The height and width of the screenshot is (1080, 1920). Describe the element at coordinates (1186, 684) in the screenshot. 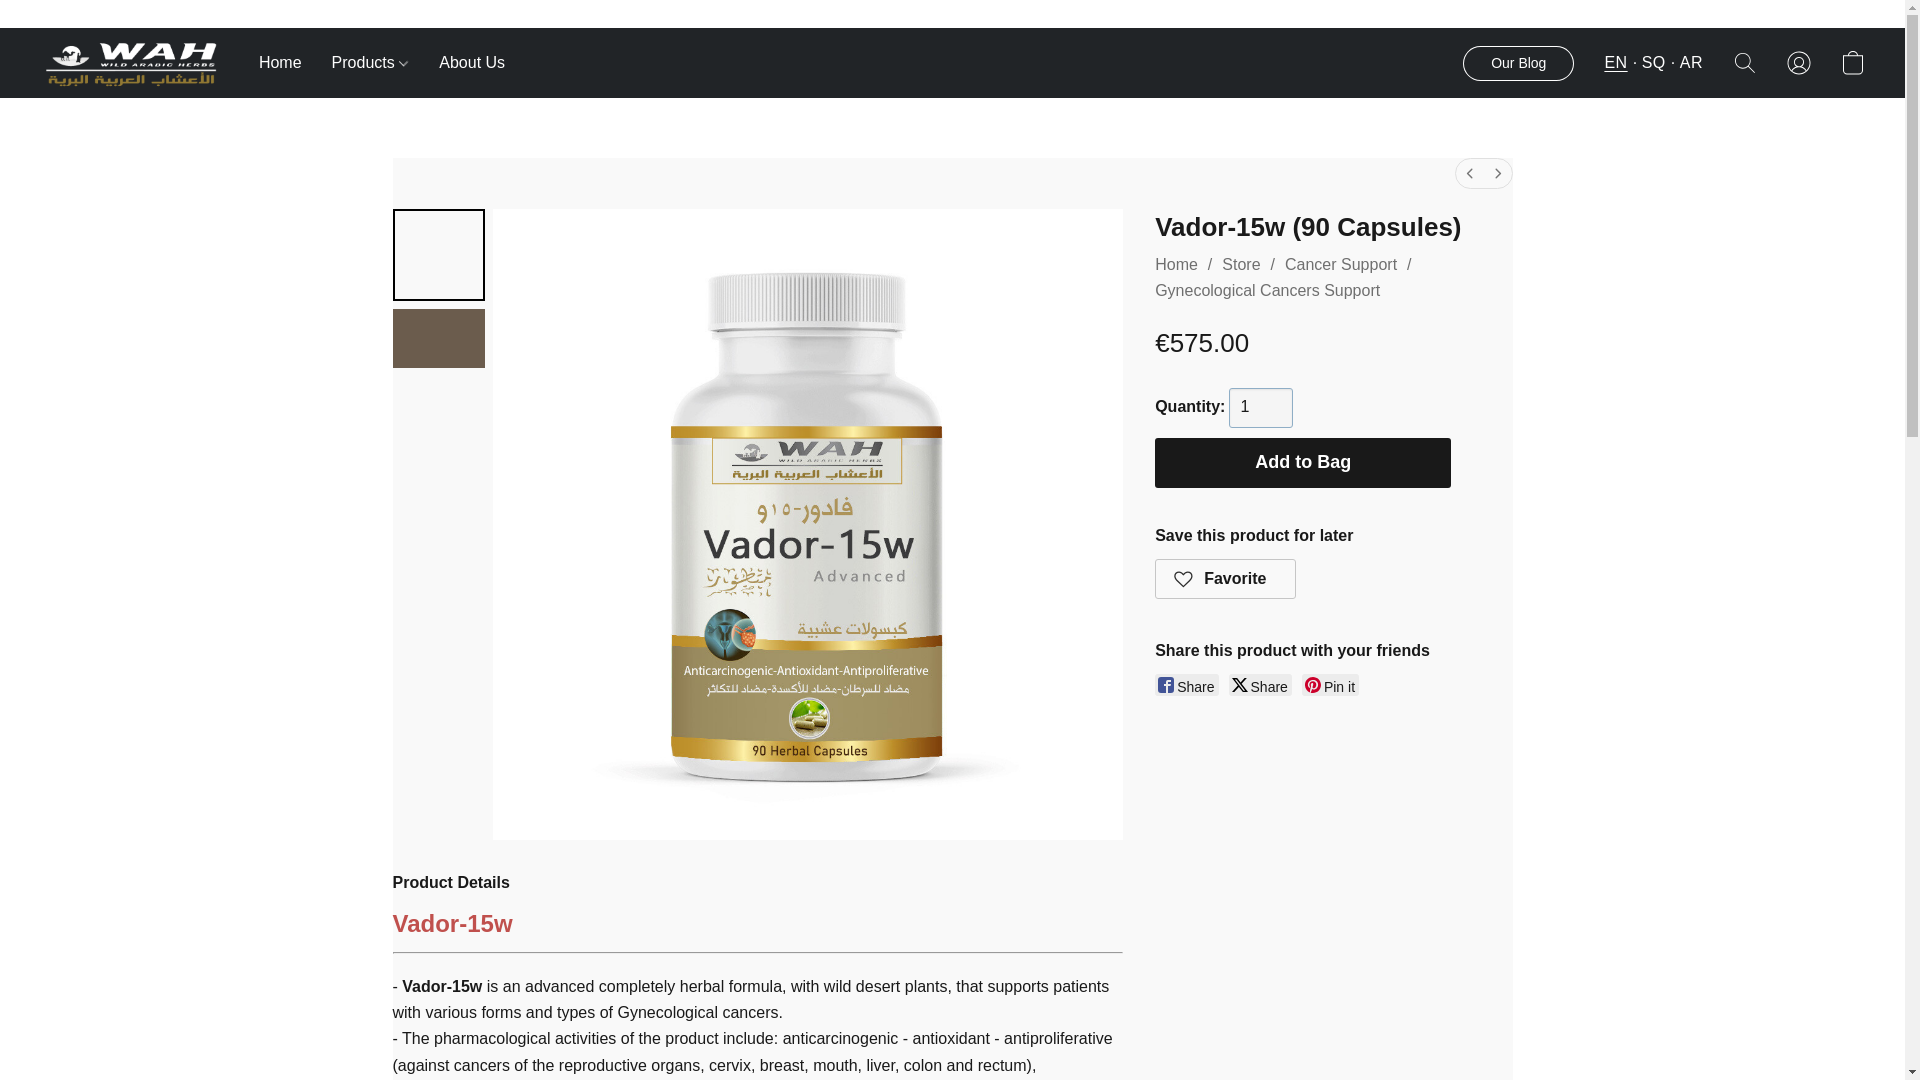

I see `Share` at that location.